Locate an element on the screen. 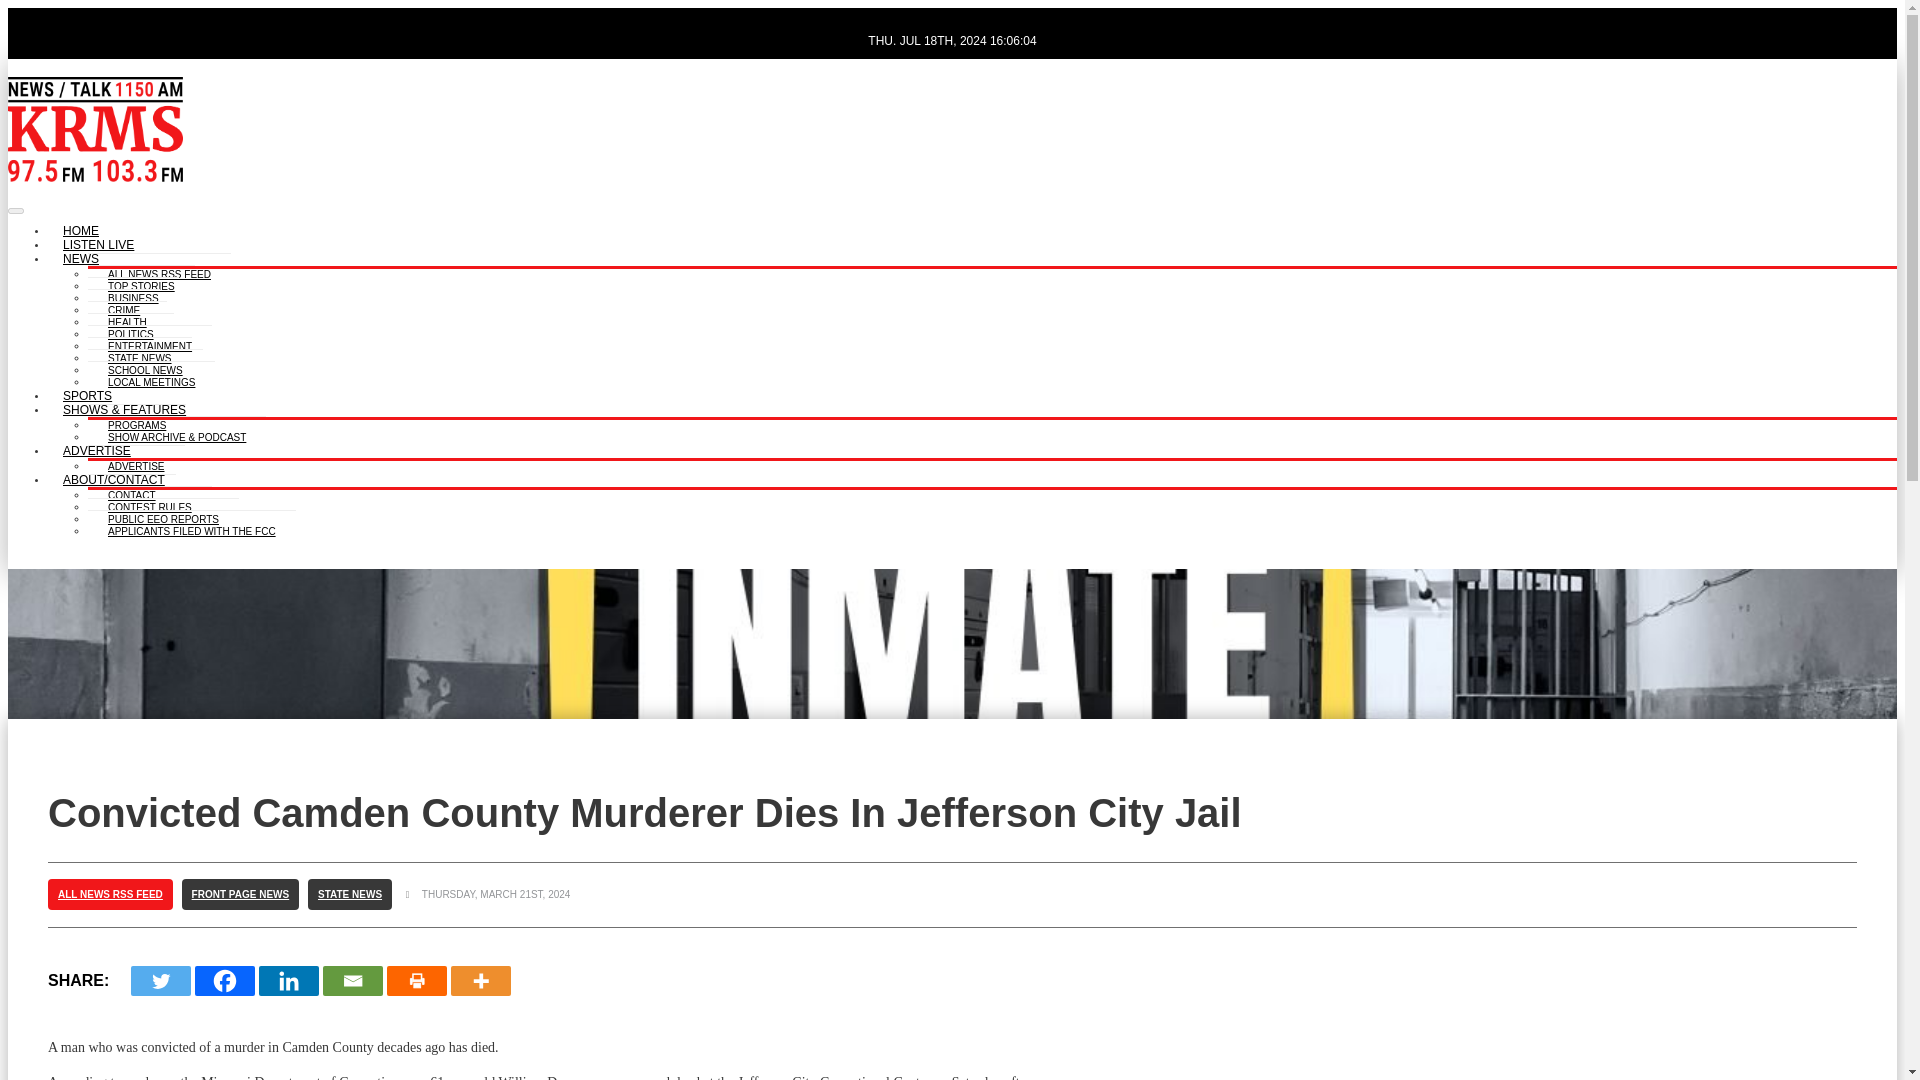 This screenshot has height=1080, width=1920. APPLICANTS FILED WITH THE FCC is located at coordinates (192, 528).